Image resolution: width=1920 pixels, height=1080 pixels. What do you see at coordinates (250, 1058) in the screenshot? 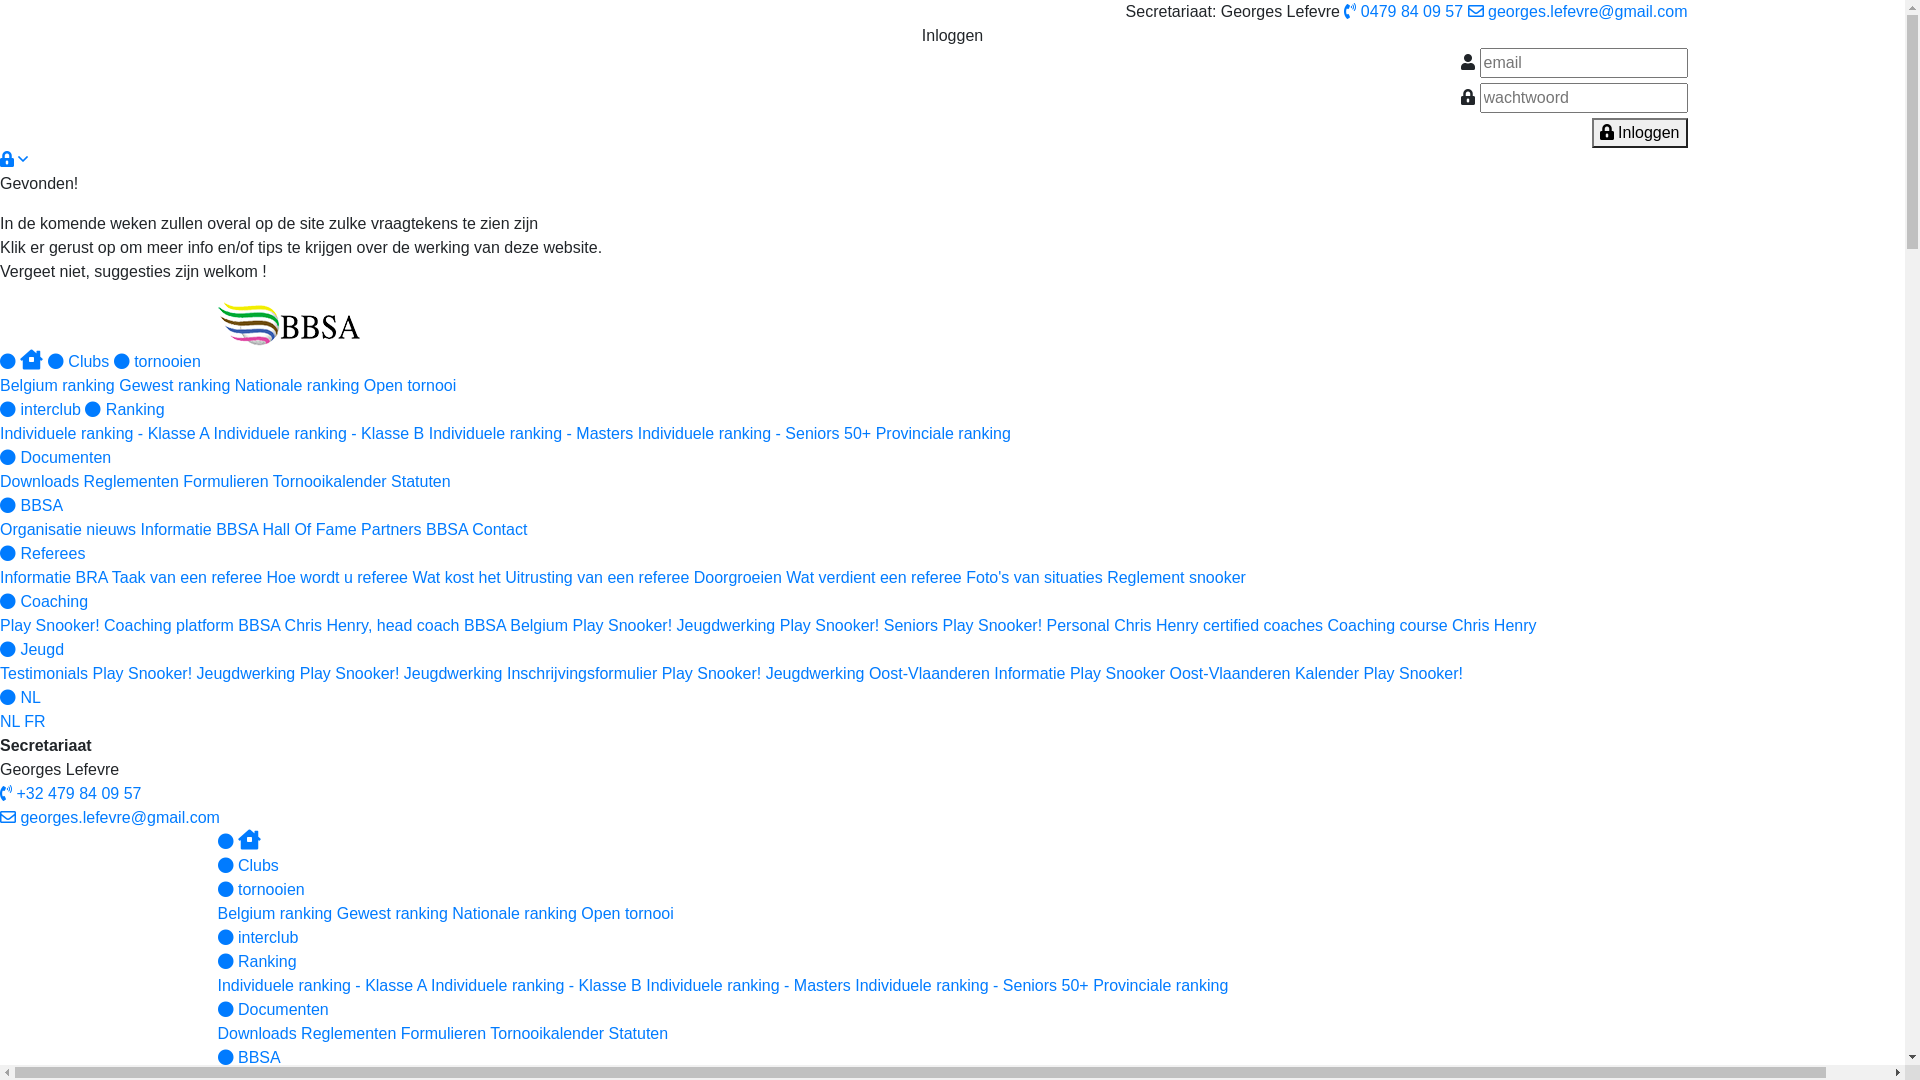
I see `BBSA` at bounding box center [250, 1058].